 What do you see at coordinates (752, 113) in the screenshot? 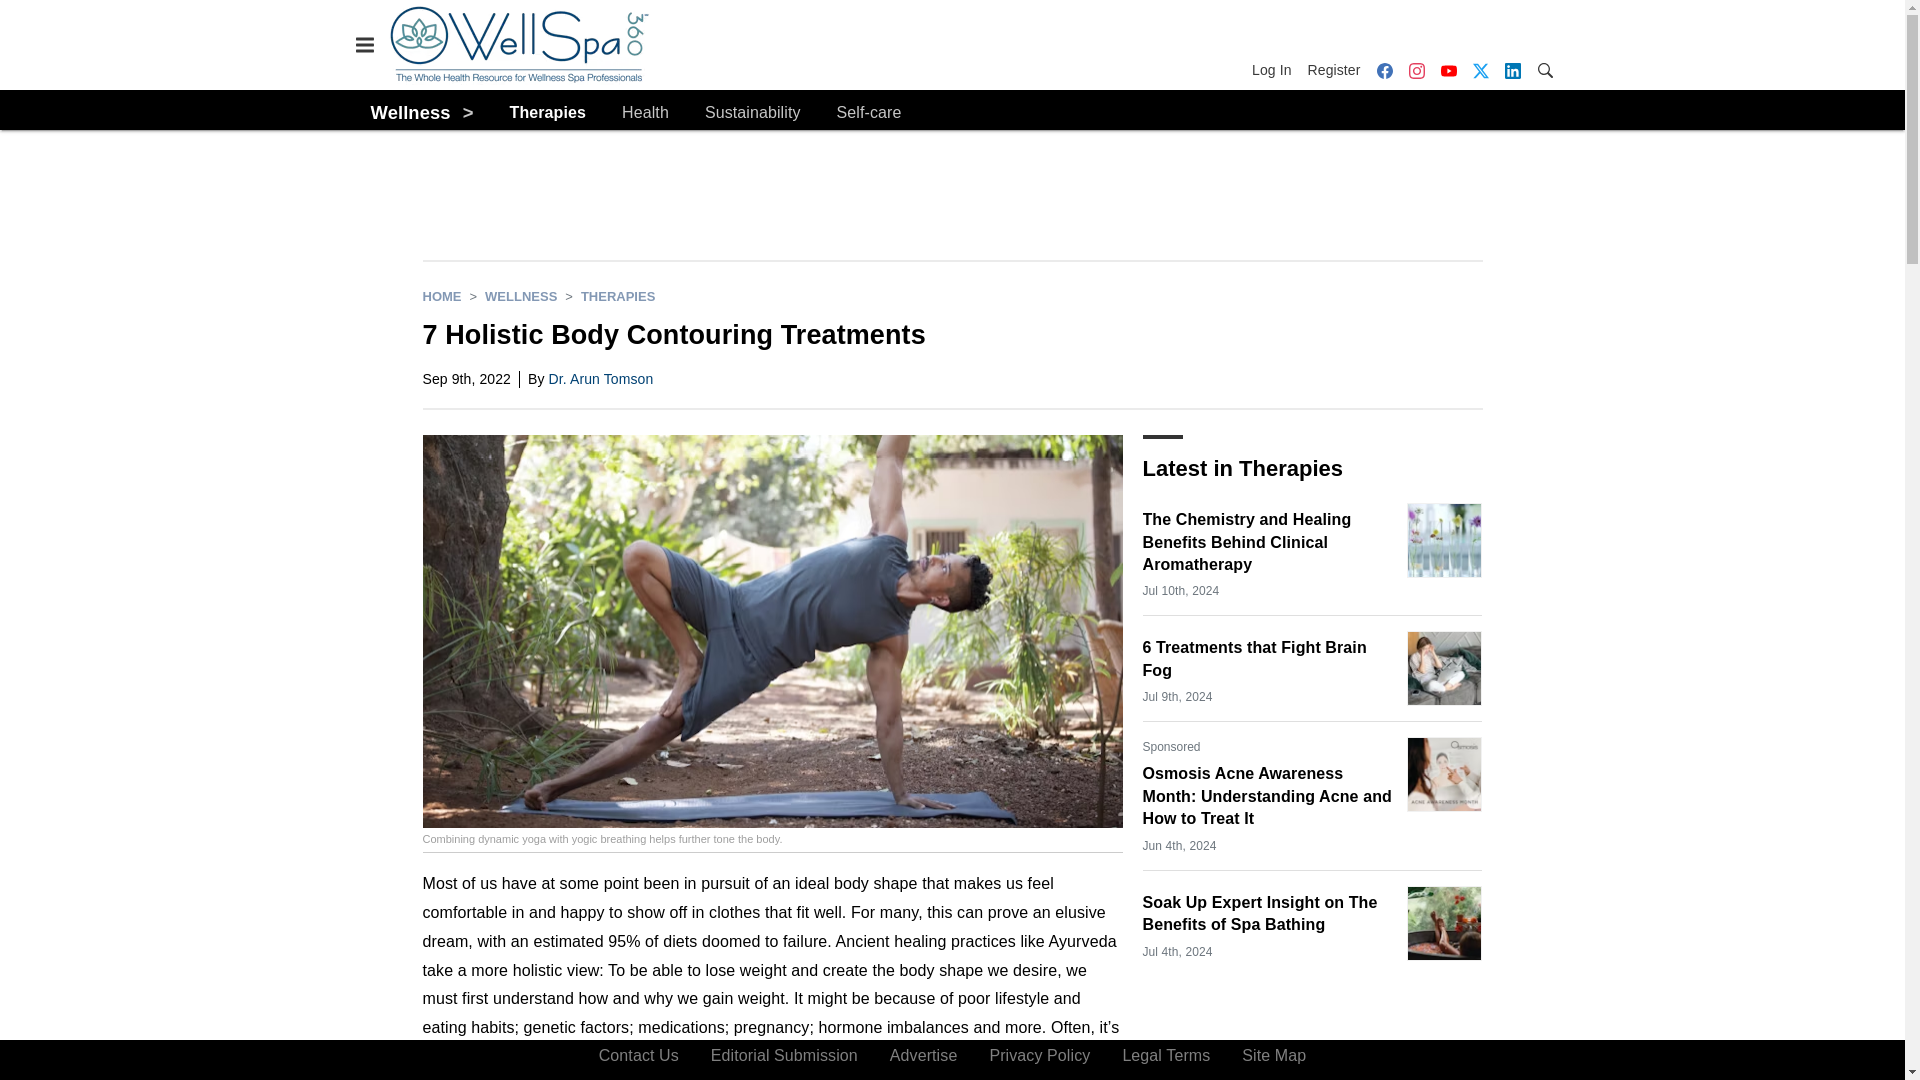
I see `Sustainability` at bounding box center [752, 113].